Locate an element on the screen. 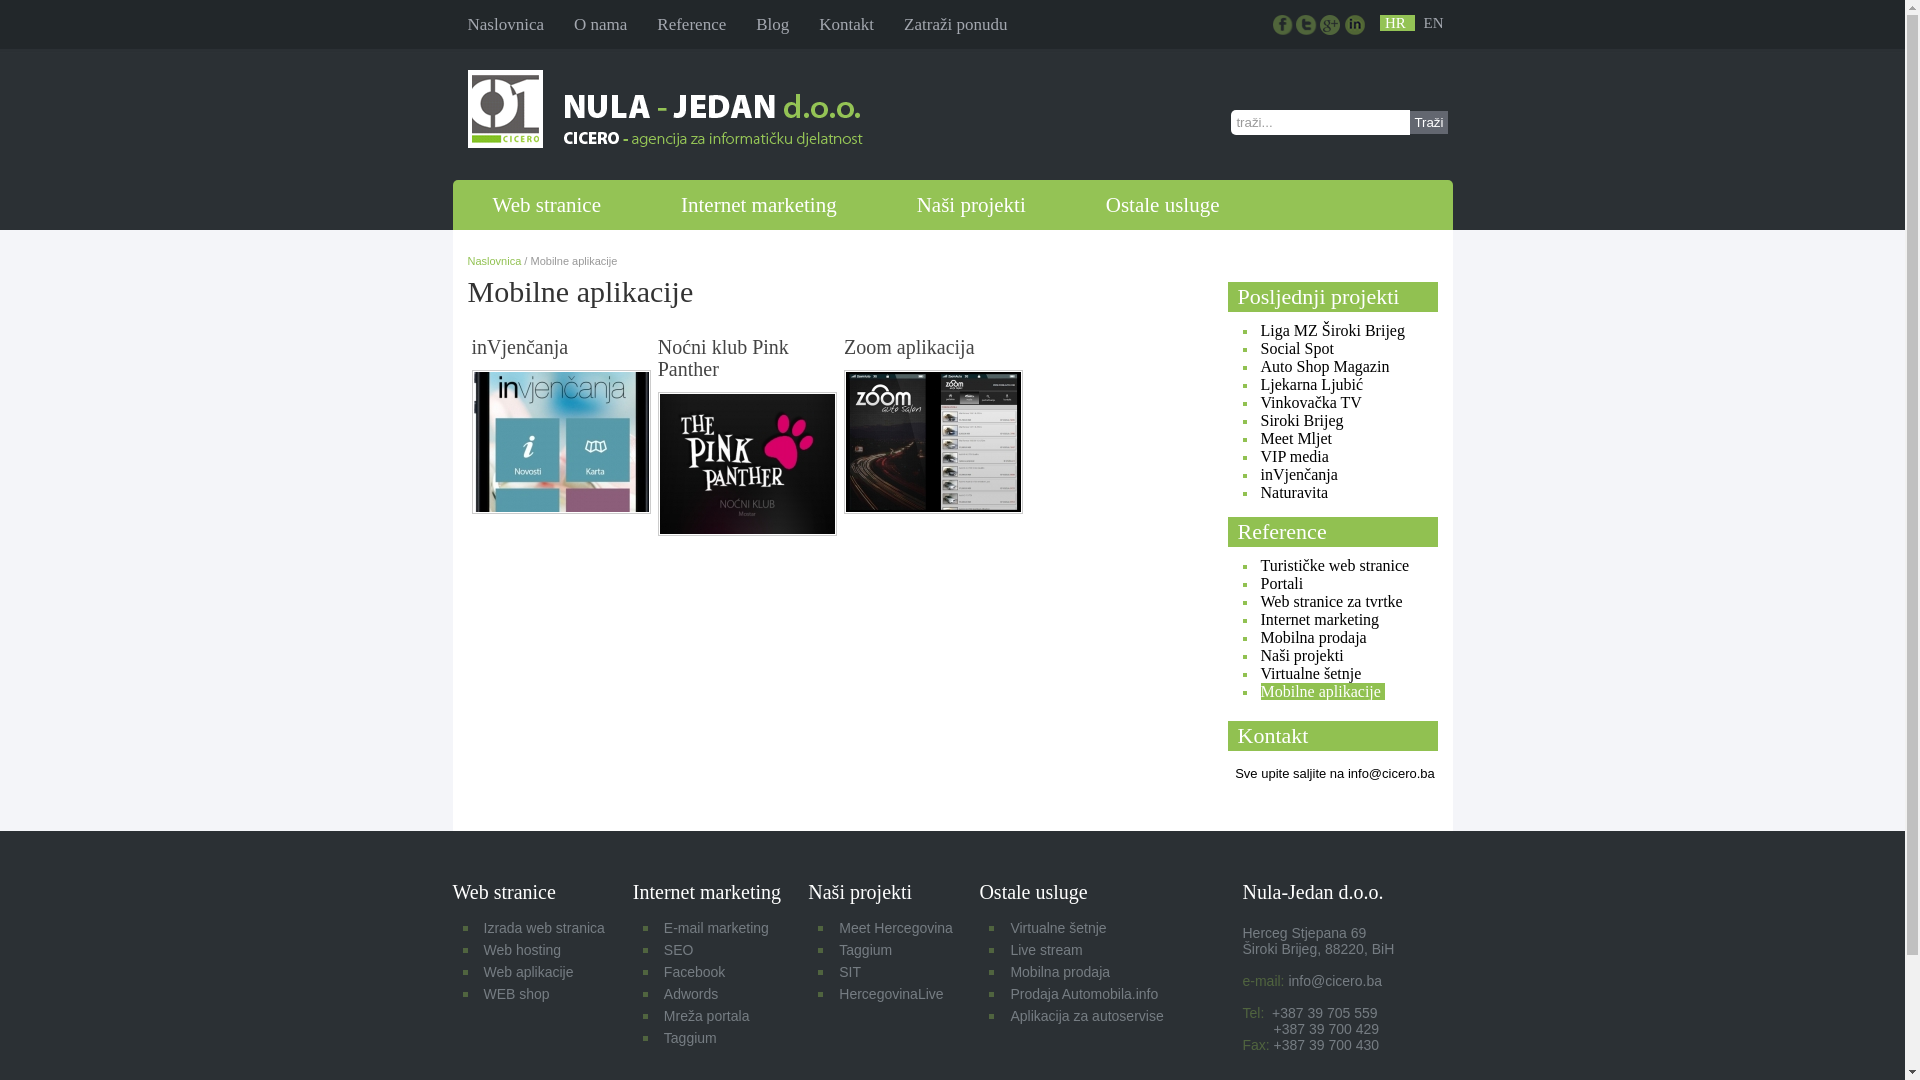  Taggium is located at coordinates (866, 950).